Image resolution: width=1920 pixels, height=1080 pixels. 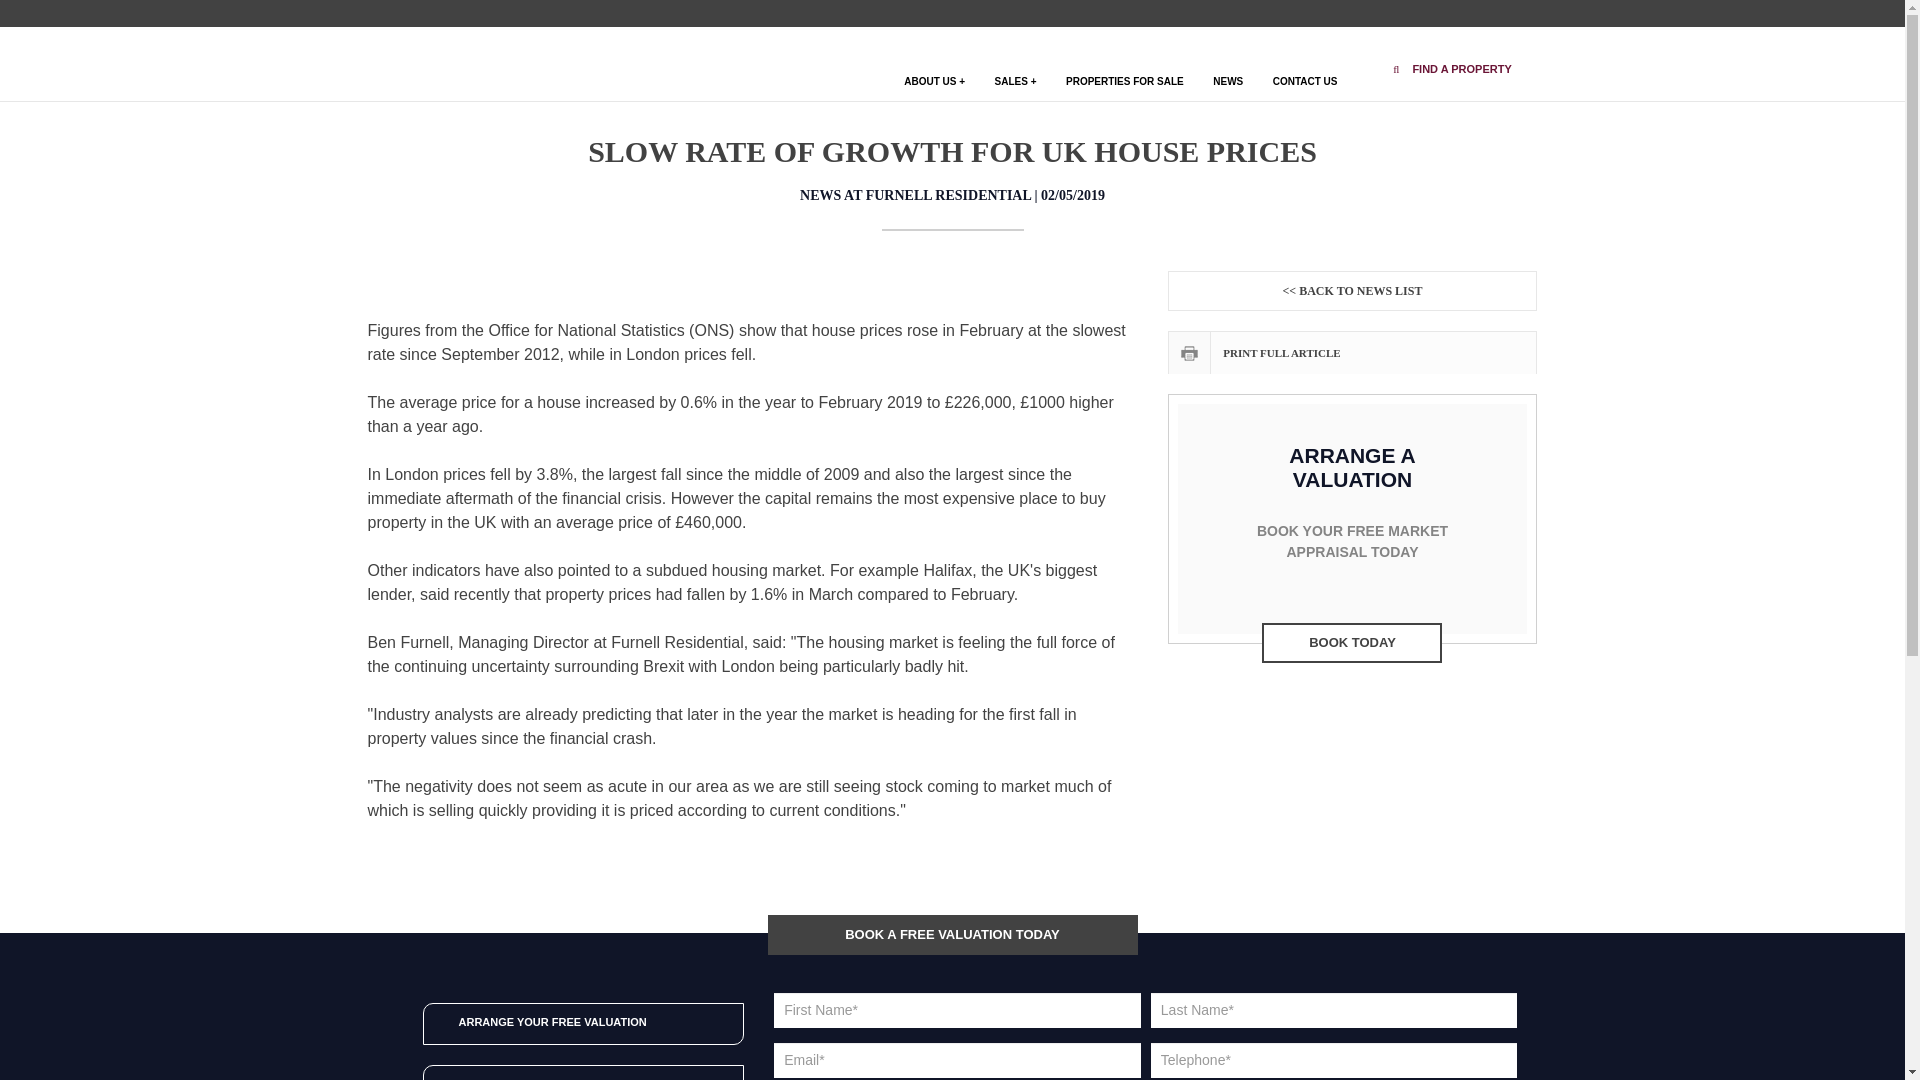 I want to click on PRINT FULL ARTICLE, so click(x=1352, y=352).